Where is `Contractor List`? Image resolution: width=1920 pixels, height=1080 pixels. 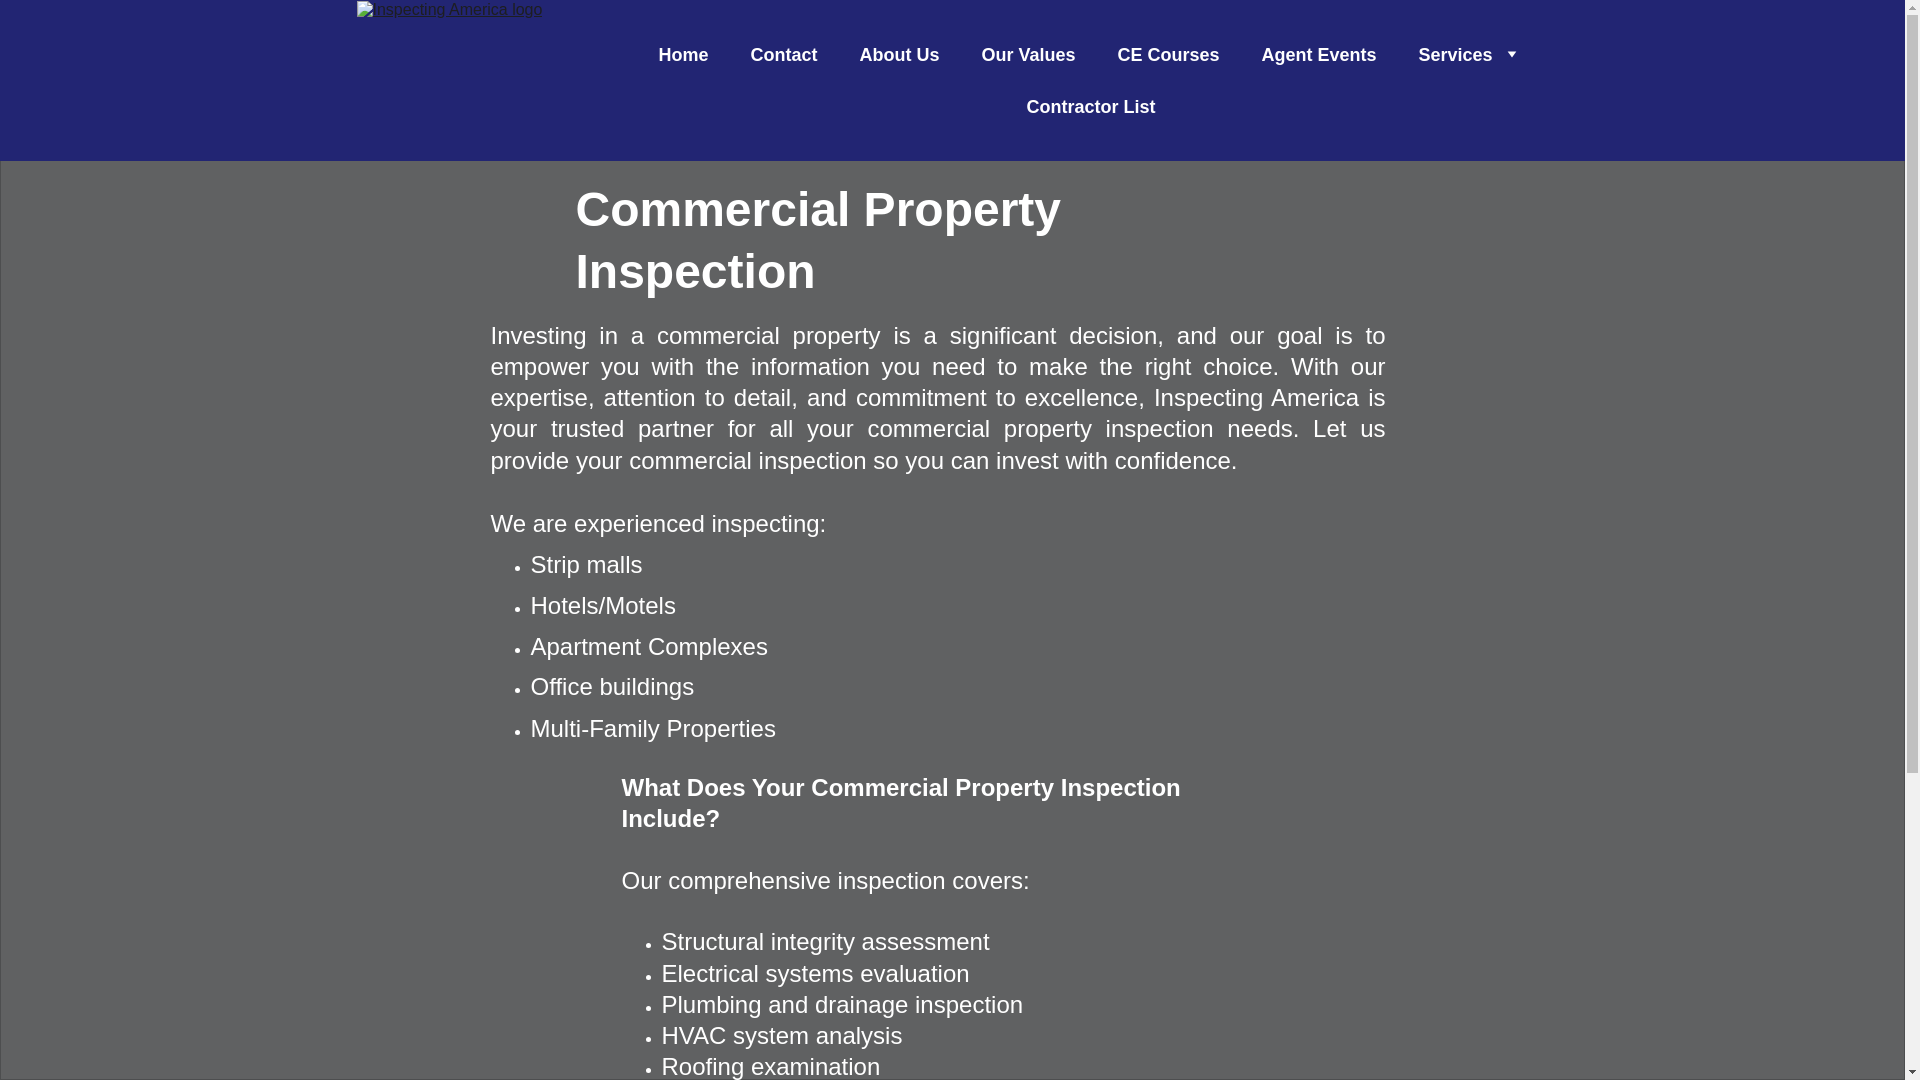
Contractor List is located at coordinates (1090, 106).